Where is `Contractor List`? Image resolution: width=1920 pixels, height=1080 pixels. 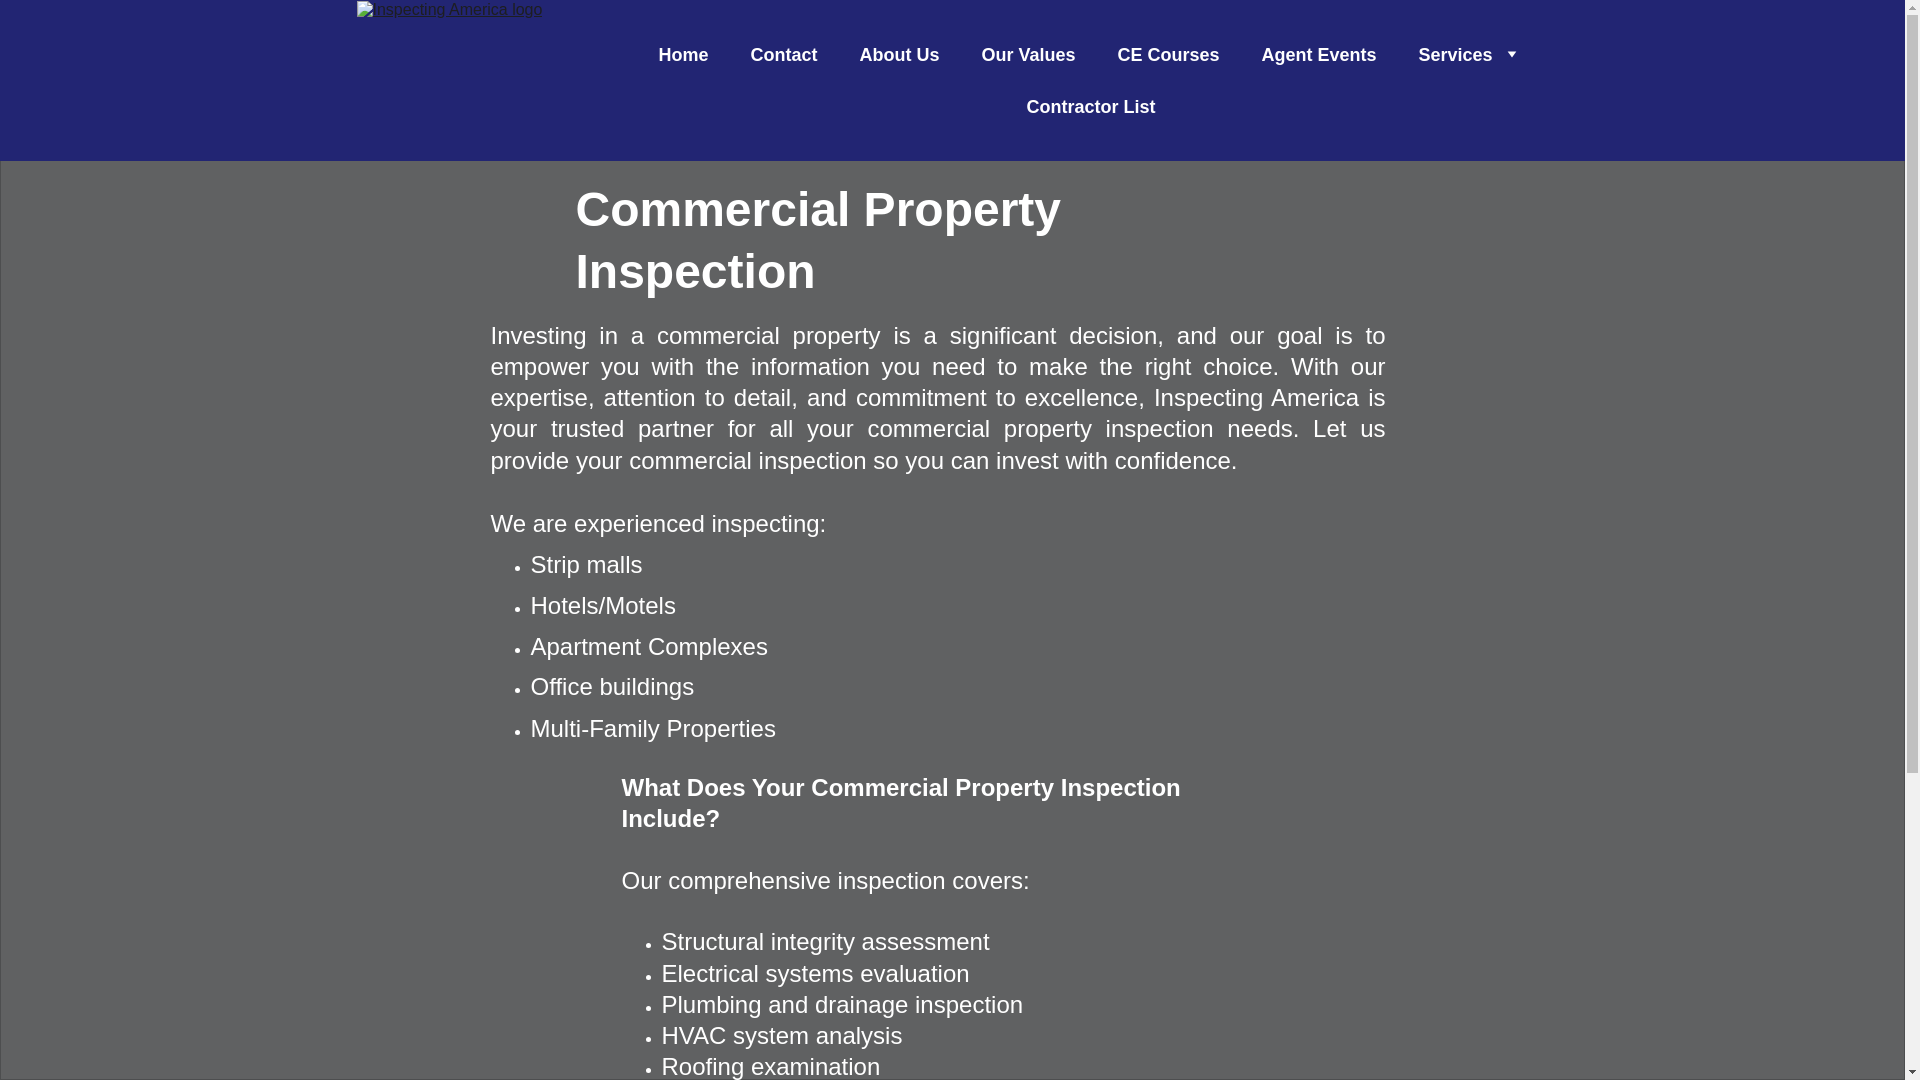
Contractor List is located at coordinates (1090, 106).